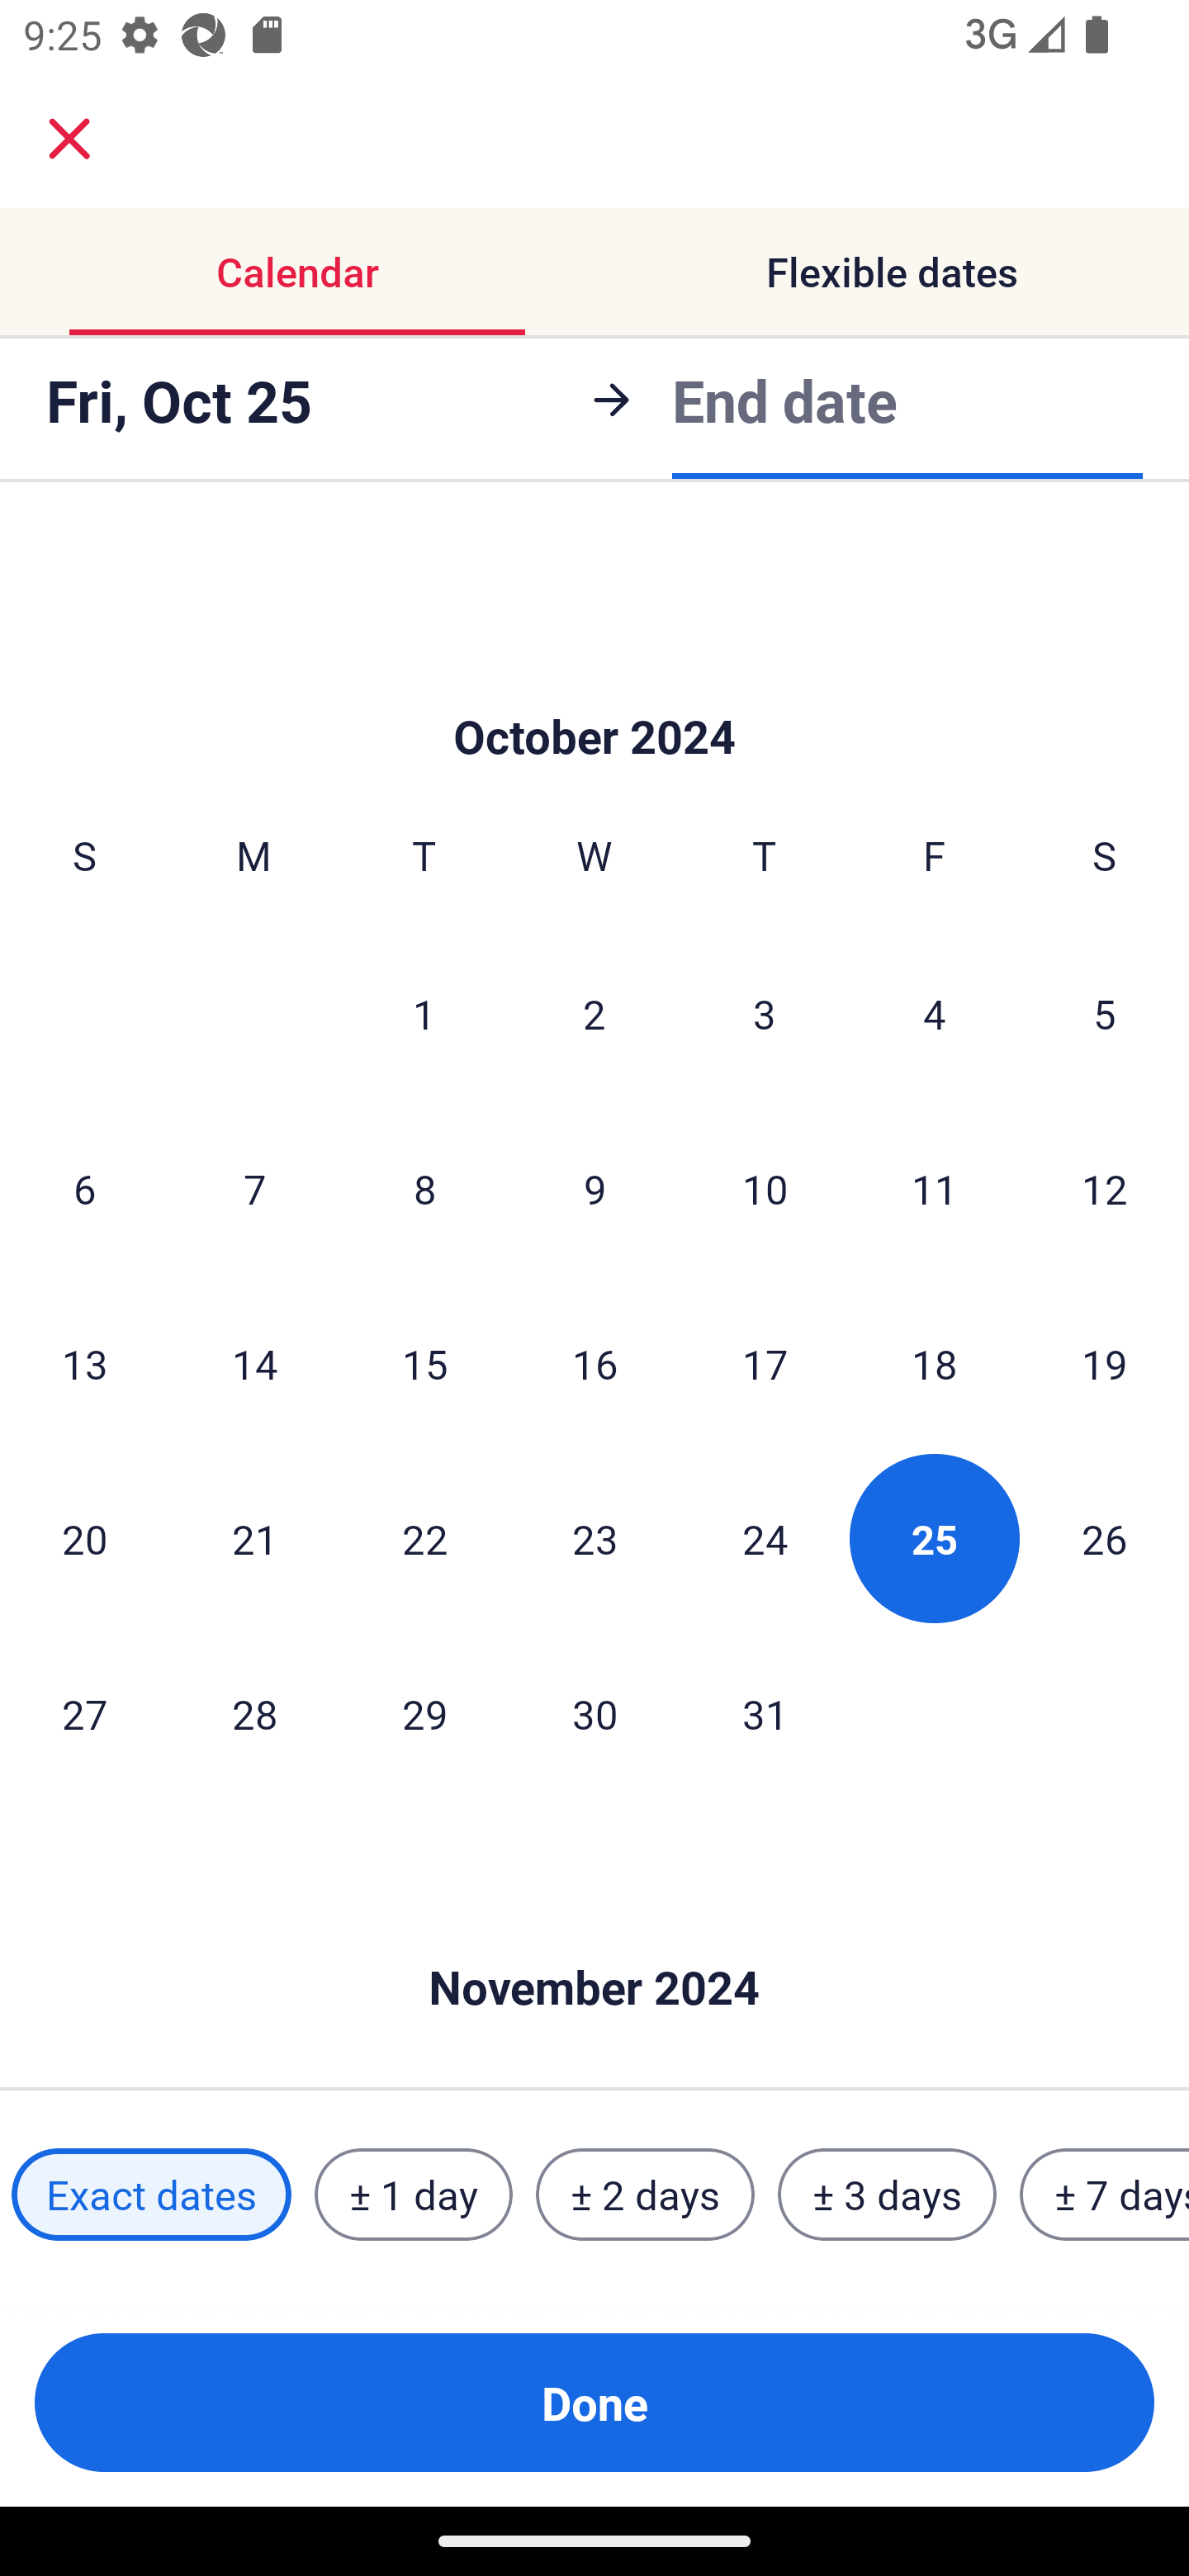  I want to click on close., so click(69, 139).